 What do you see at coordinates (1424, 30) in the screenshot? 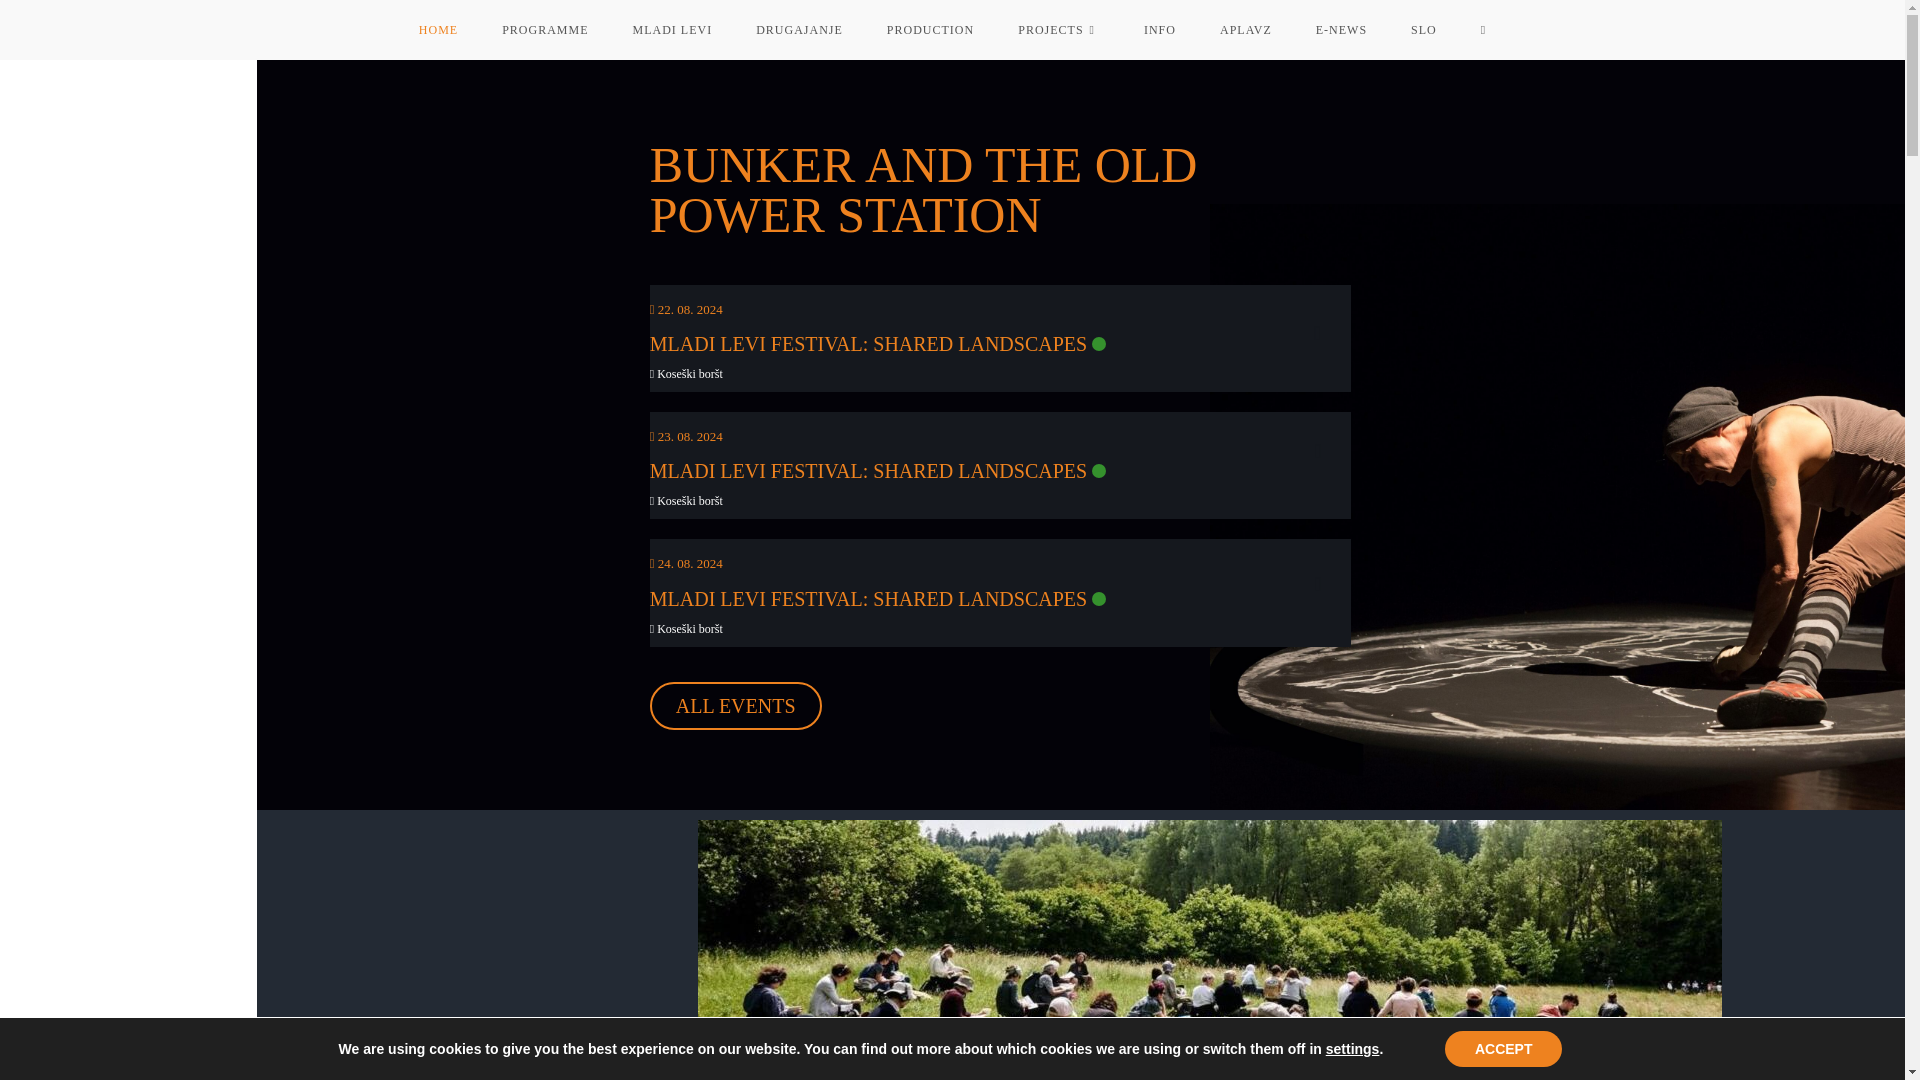
I see `SLO` at bounding box center [1424, 30].